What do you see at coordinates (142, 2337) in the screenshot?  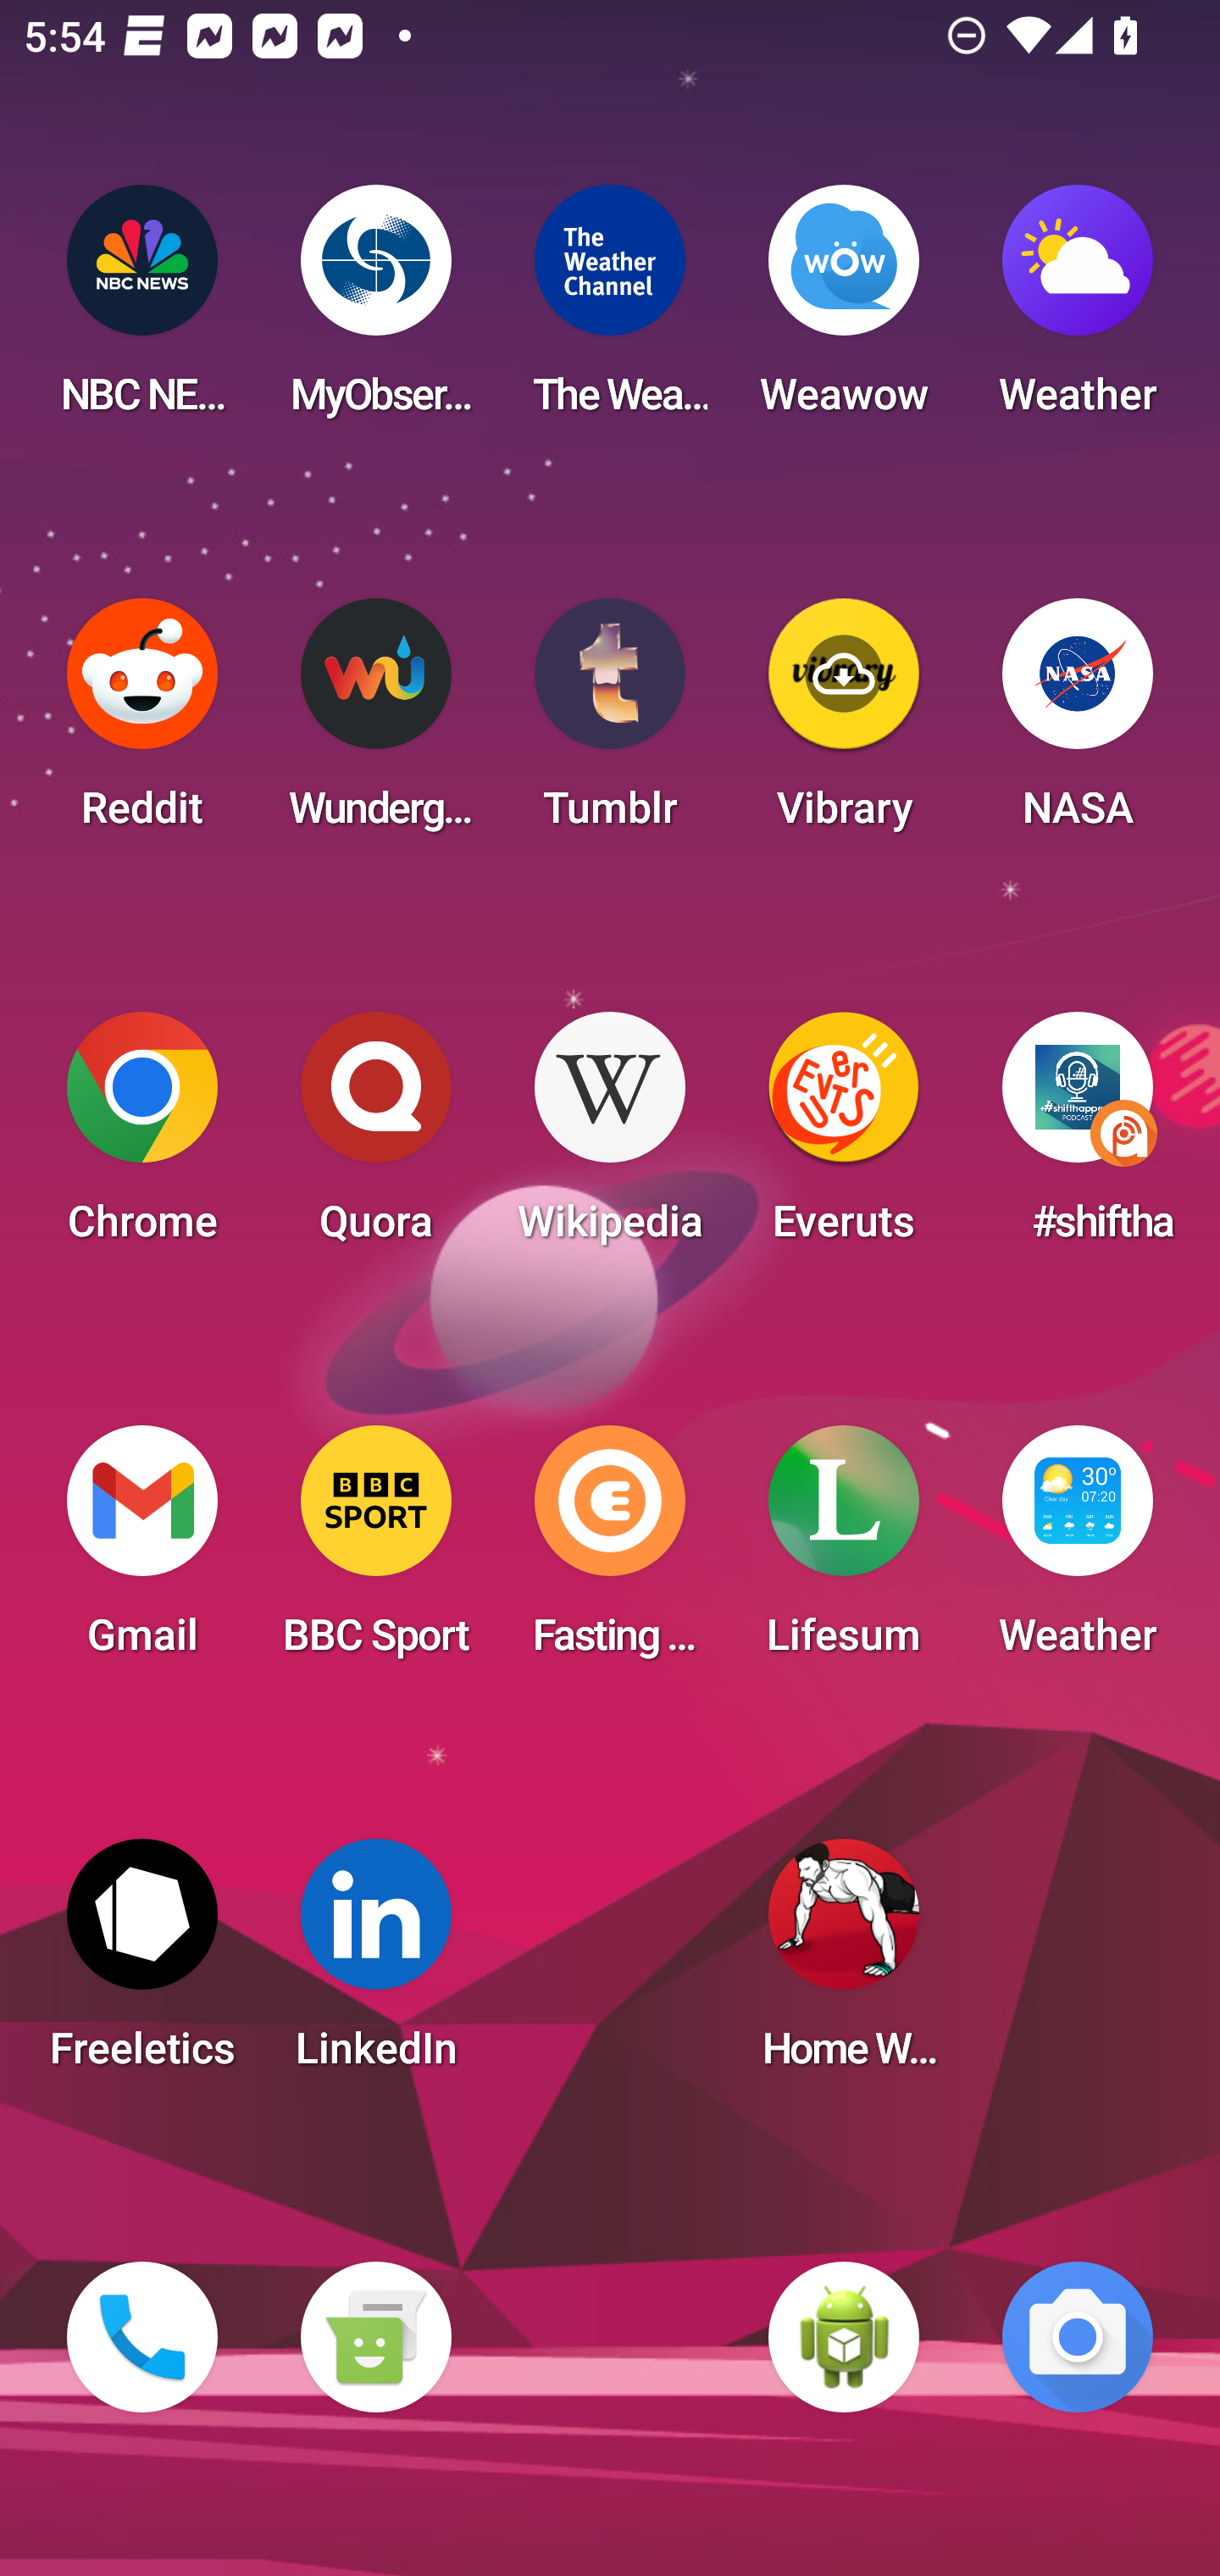 I see `Phone` at bounding box center [142, 2337].